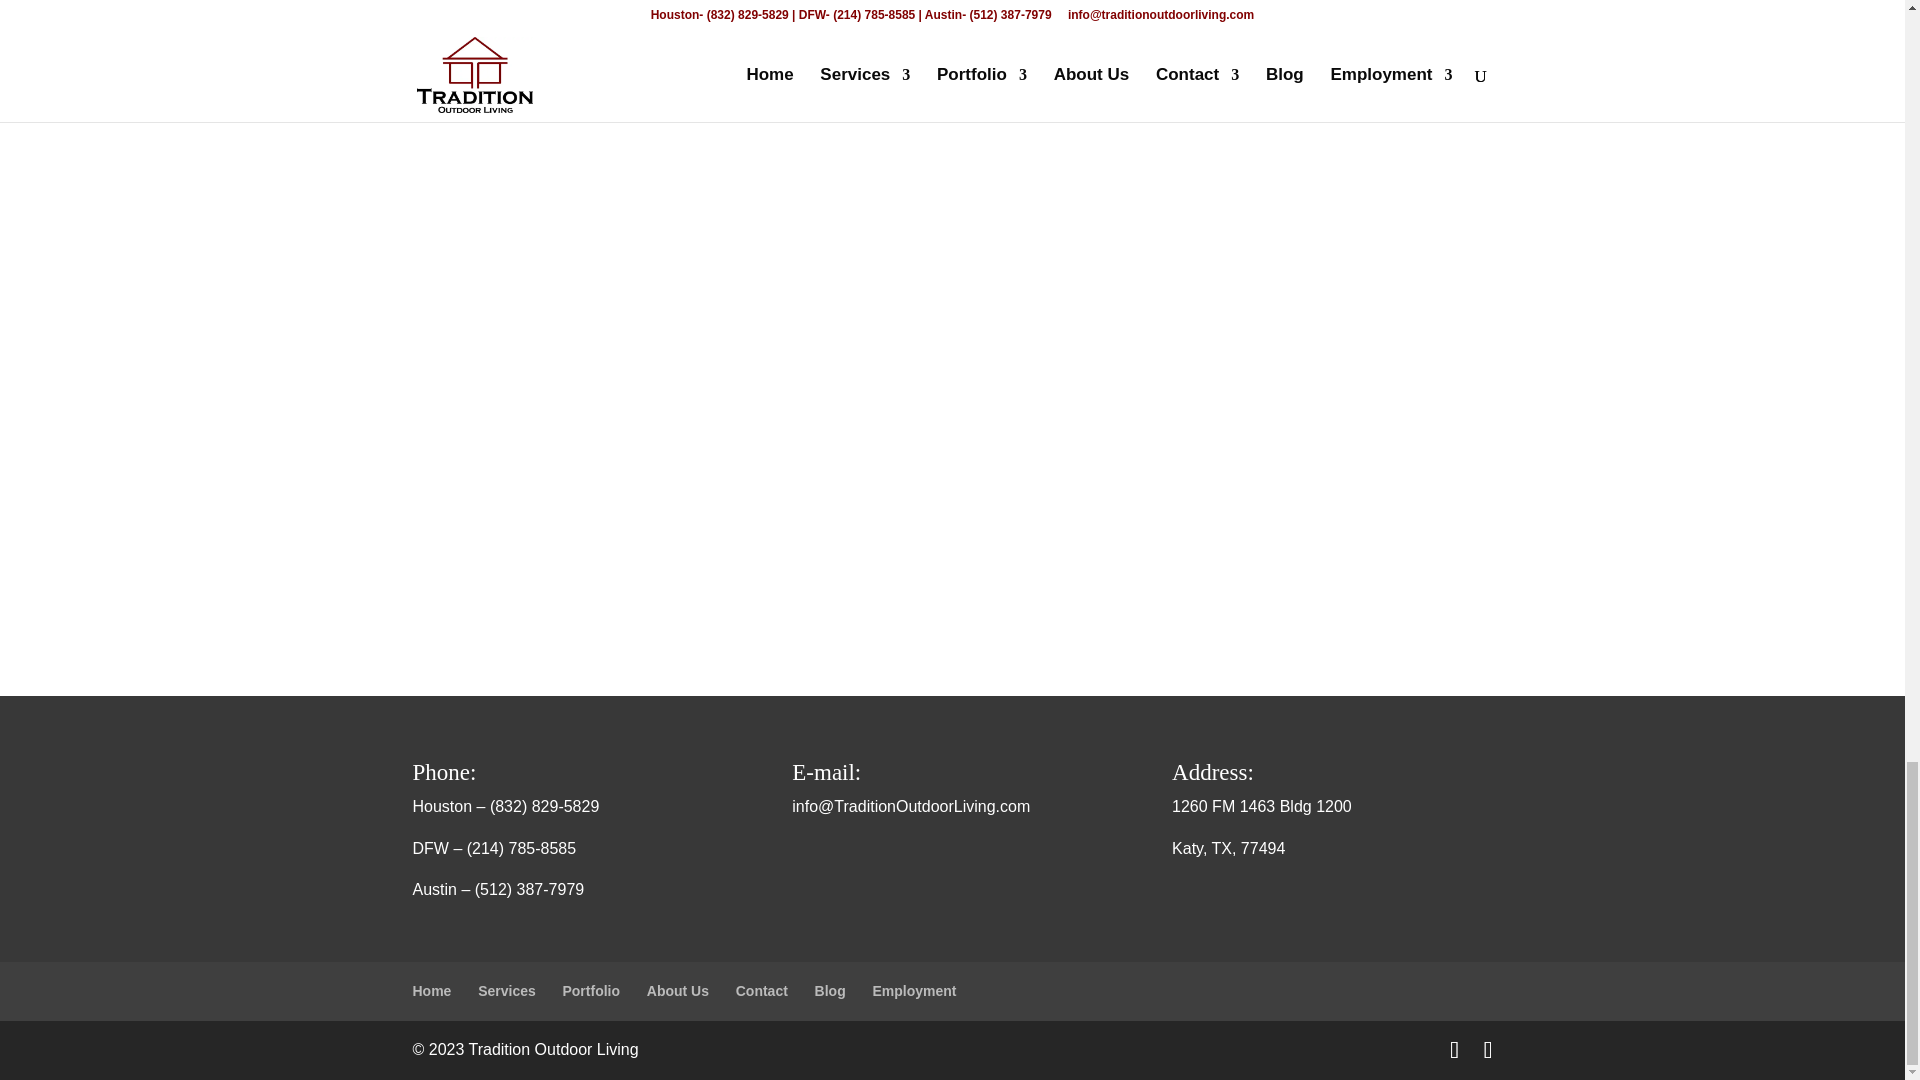 This screenshot has height=1080, width=1920. Describe the element at coordinates (761, 990) in the screenshot. I see `Contact` at that location.